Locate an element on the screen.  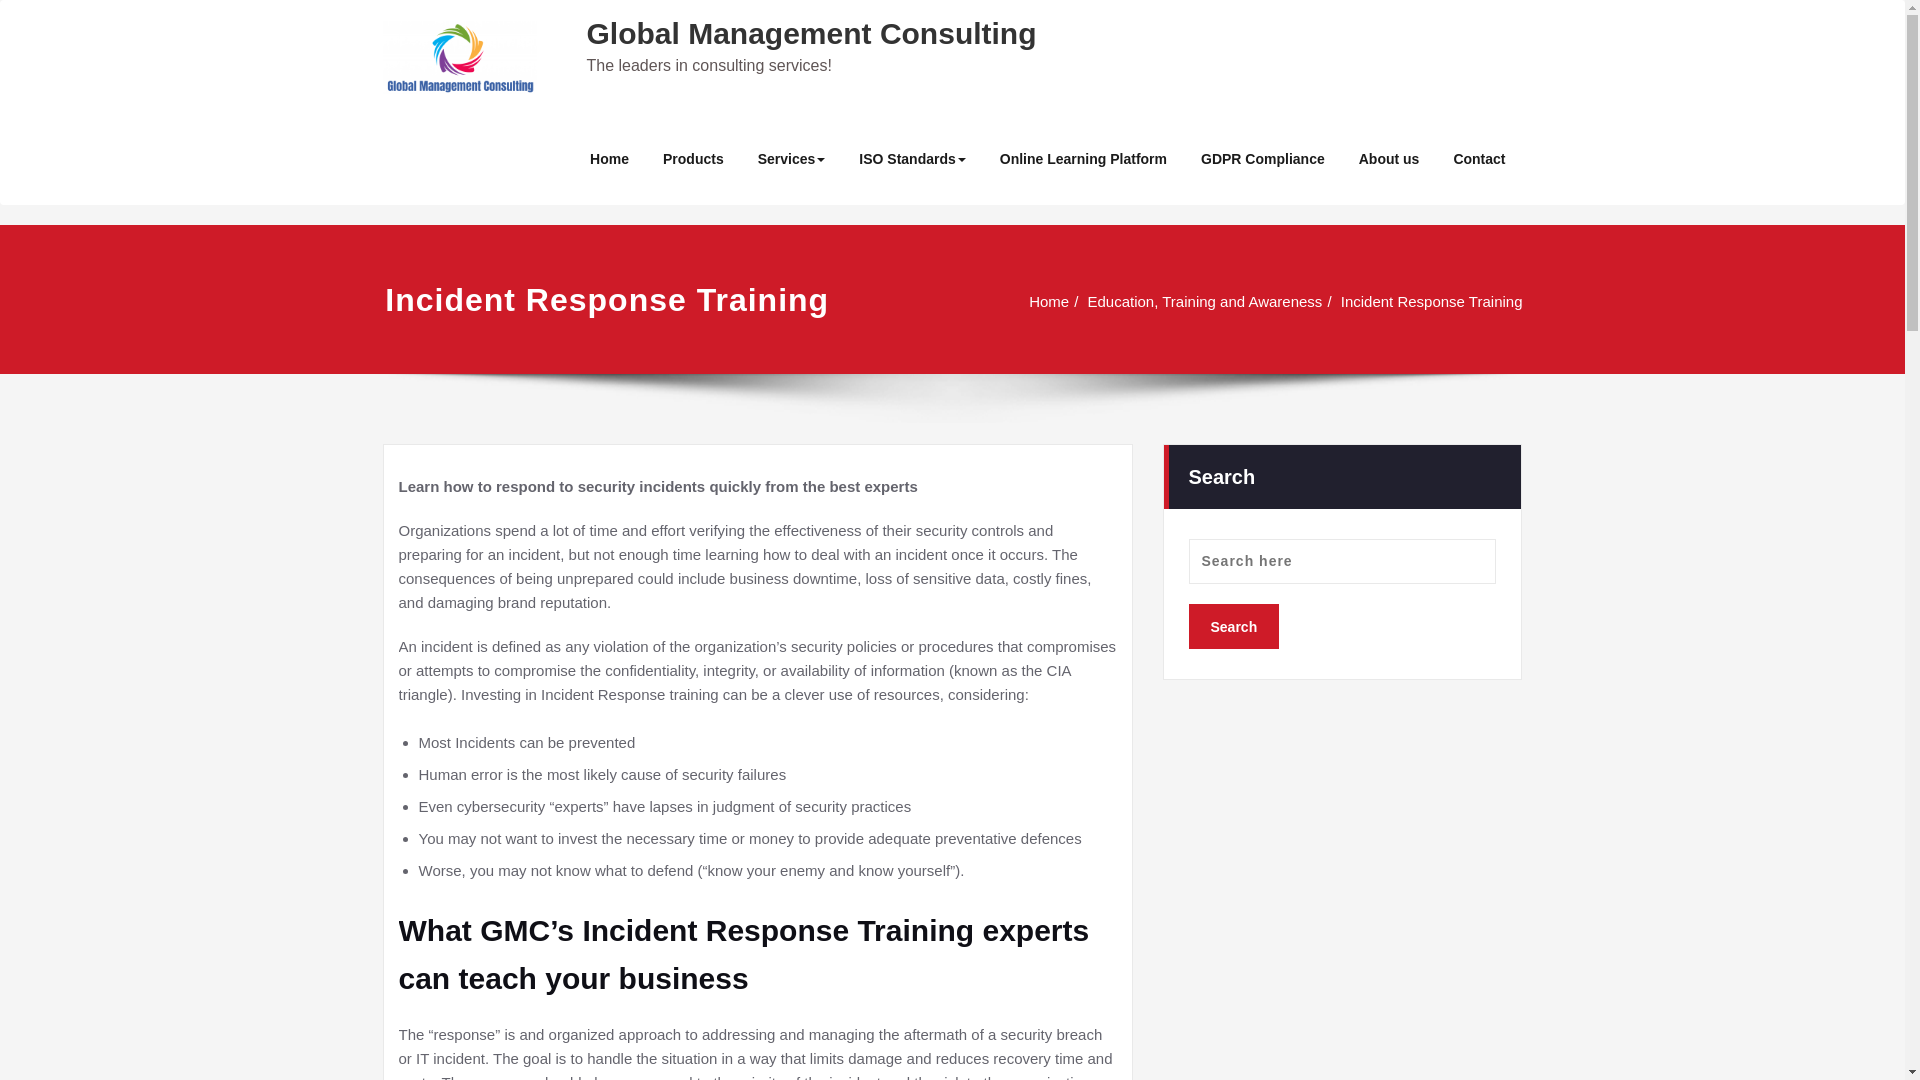
Contact is located at coordinates (1479, 159).